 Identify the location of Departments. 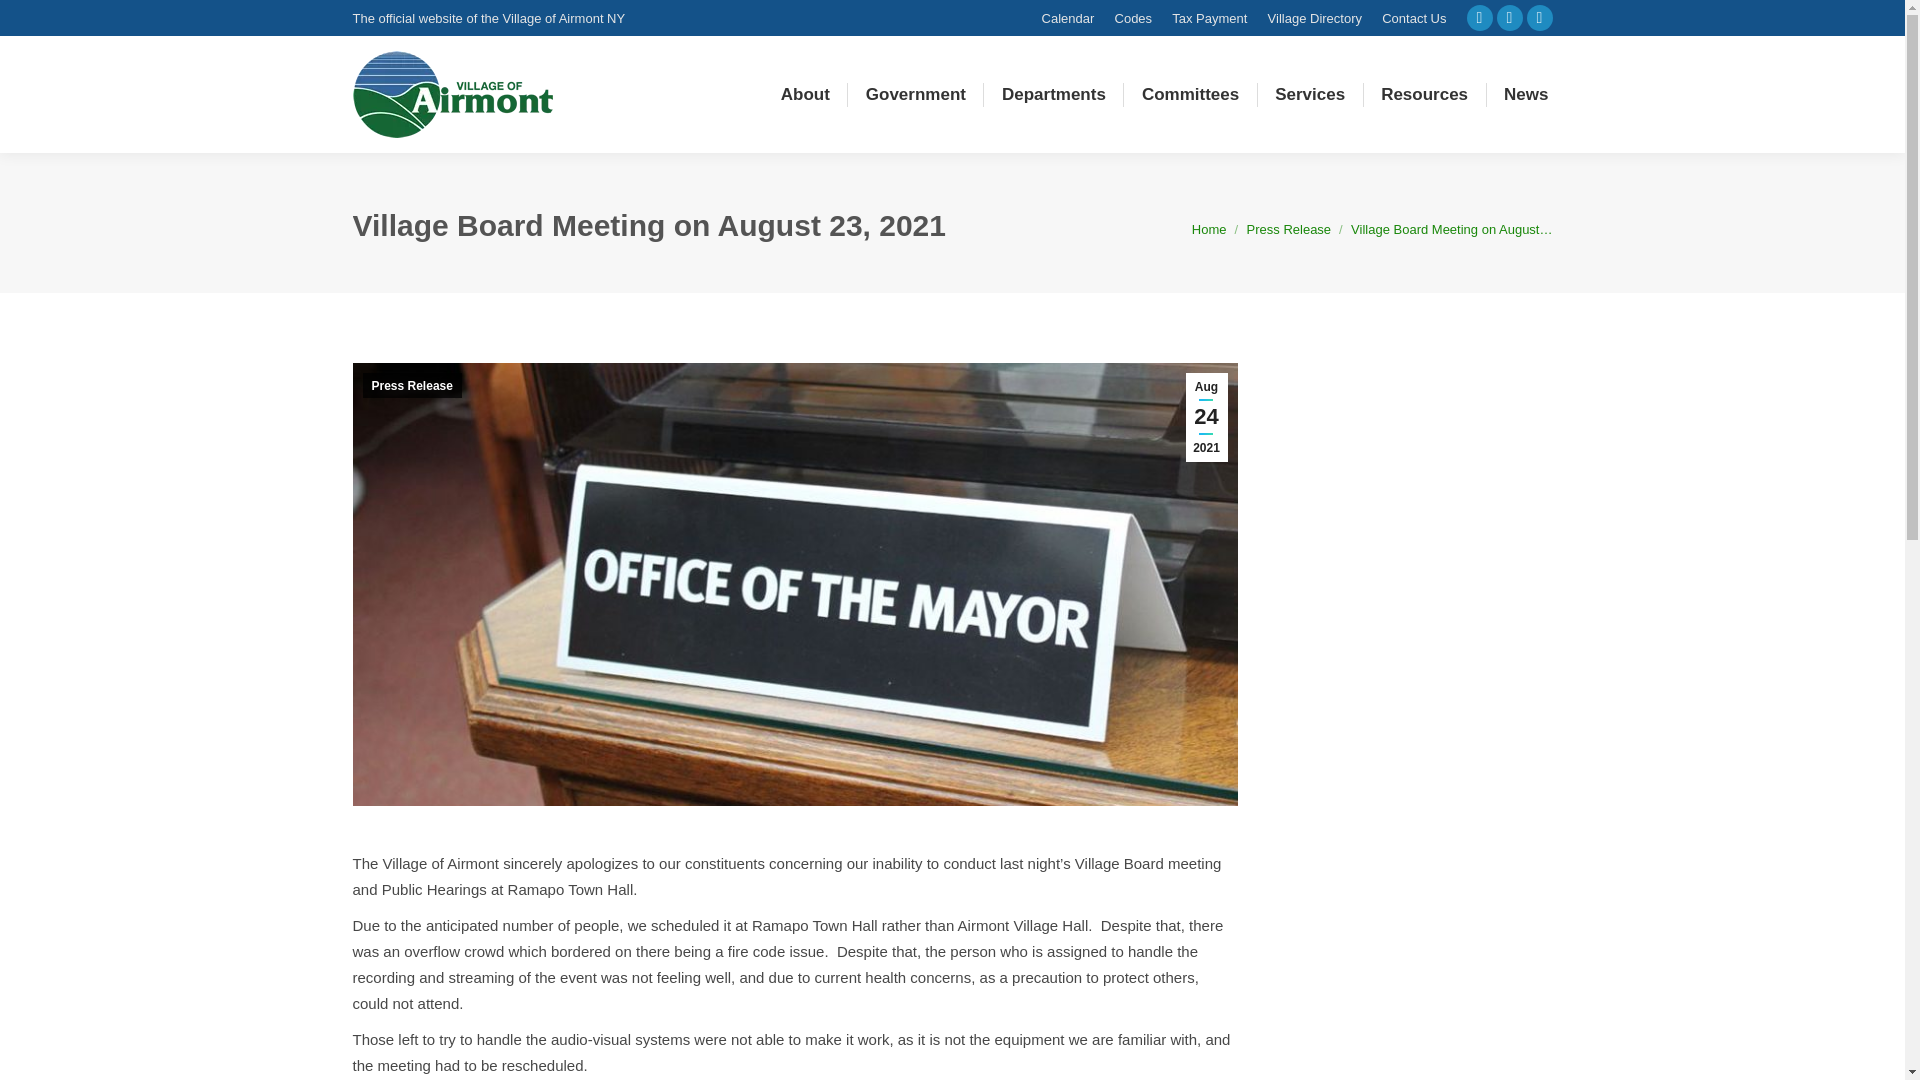
(1054, 94).